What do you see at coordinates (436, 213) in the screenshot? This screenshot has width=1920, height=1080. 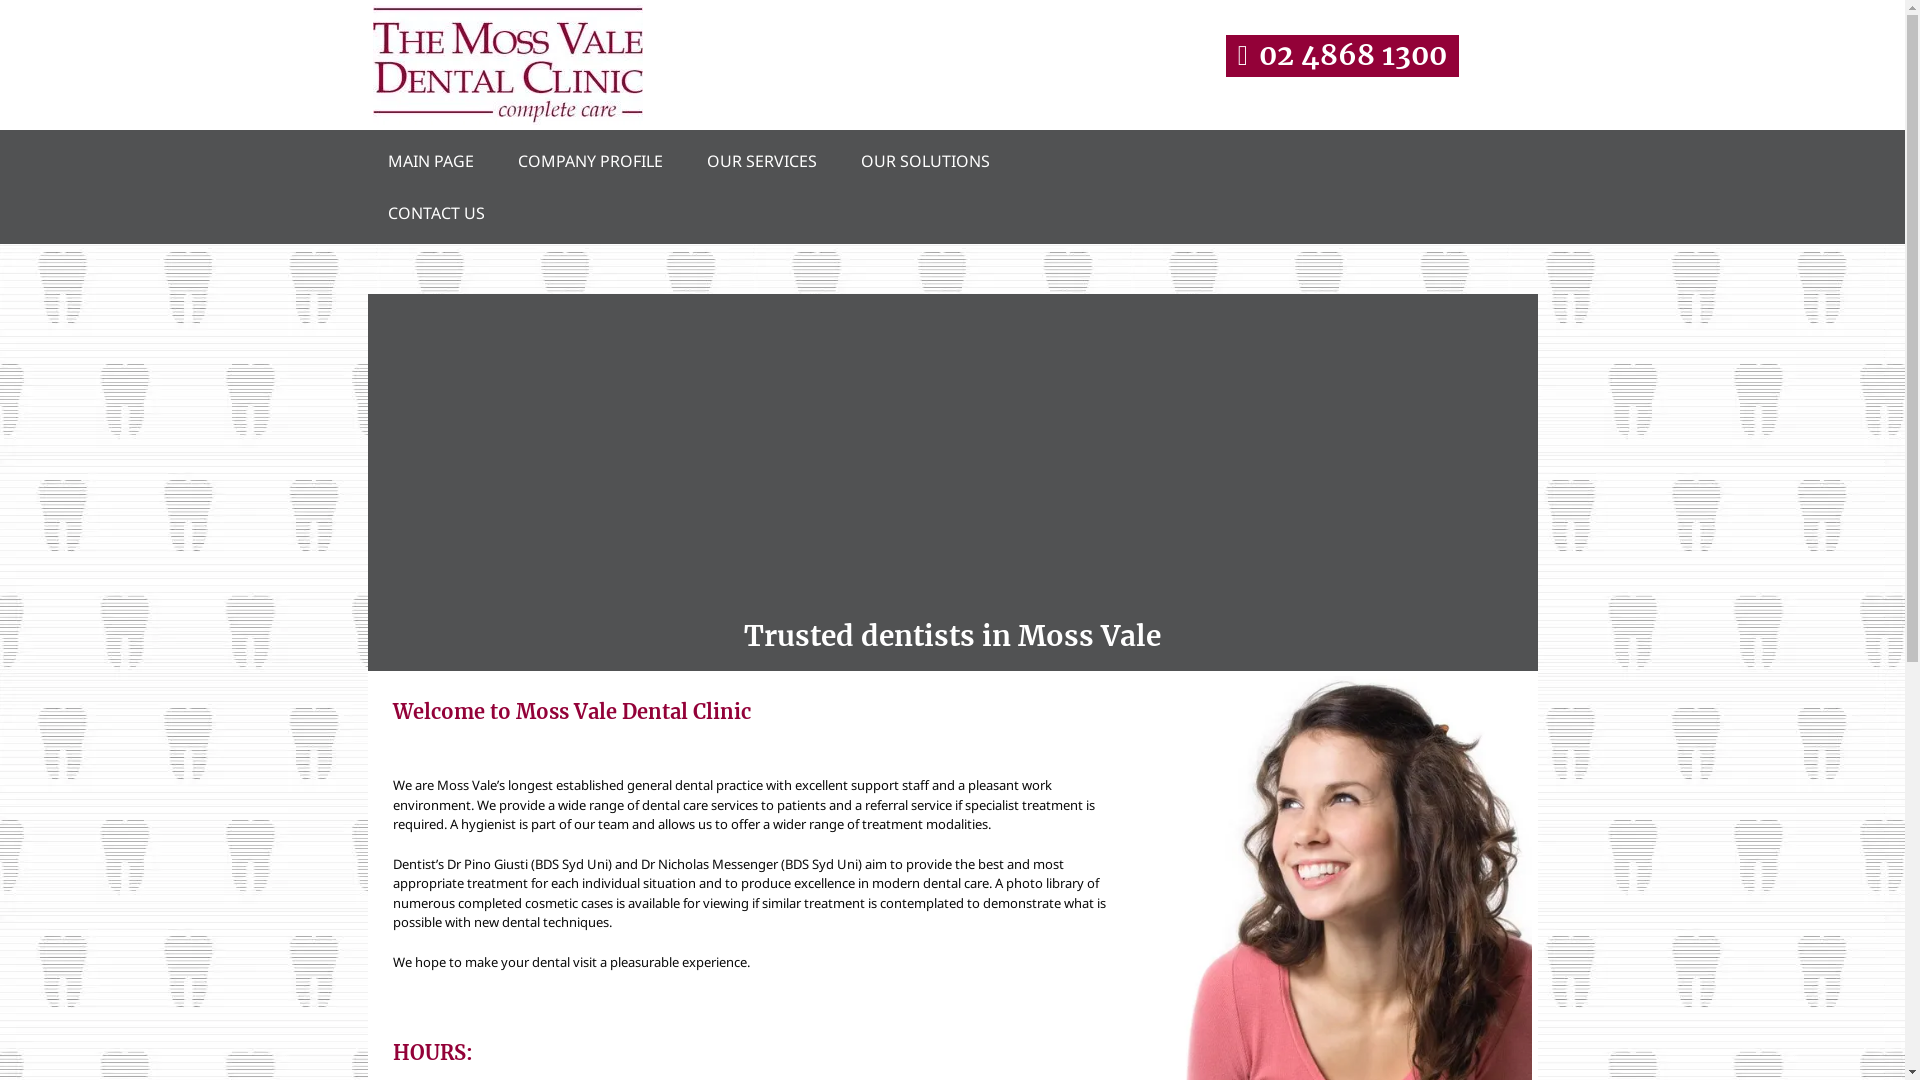 I see `CONTACT US` at bounding box center [436, 213].